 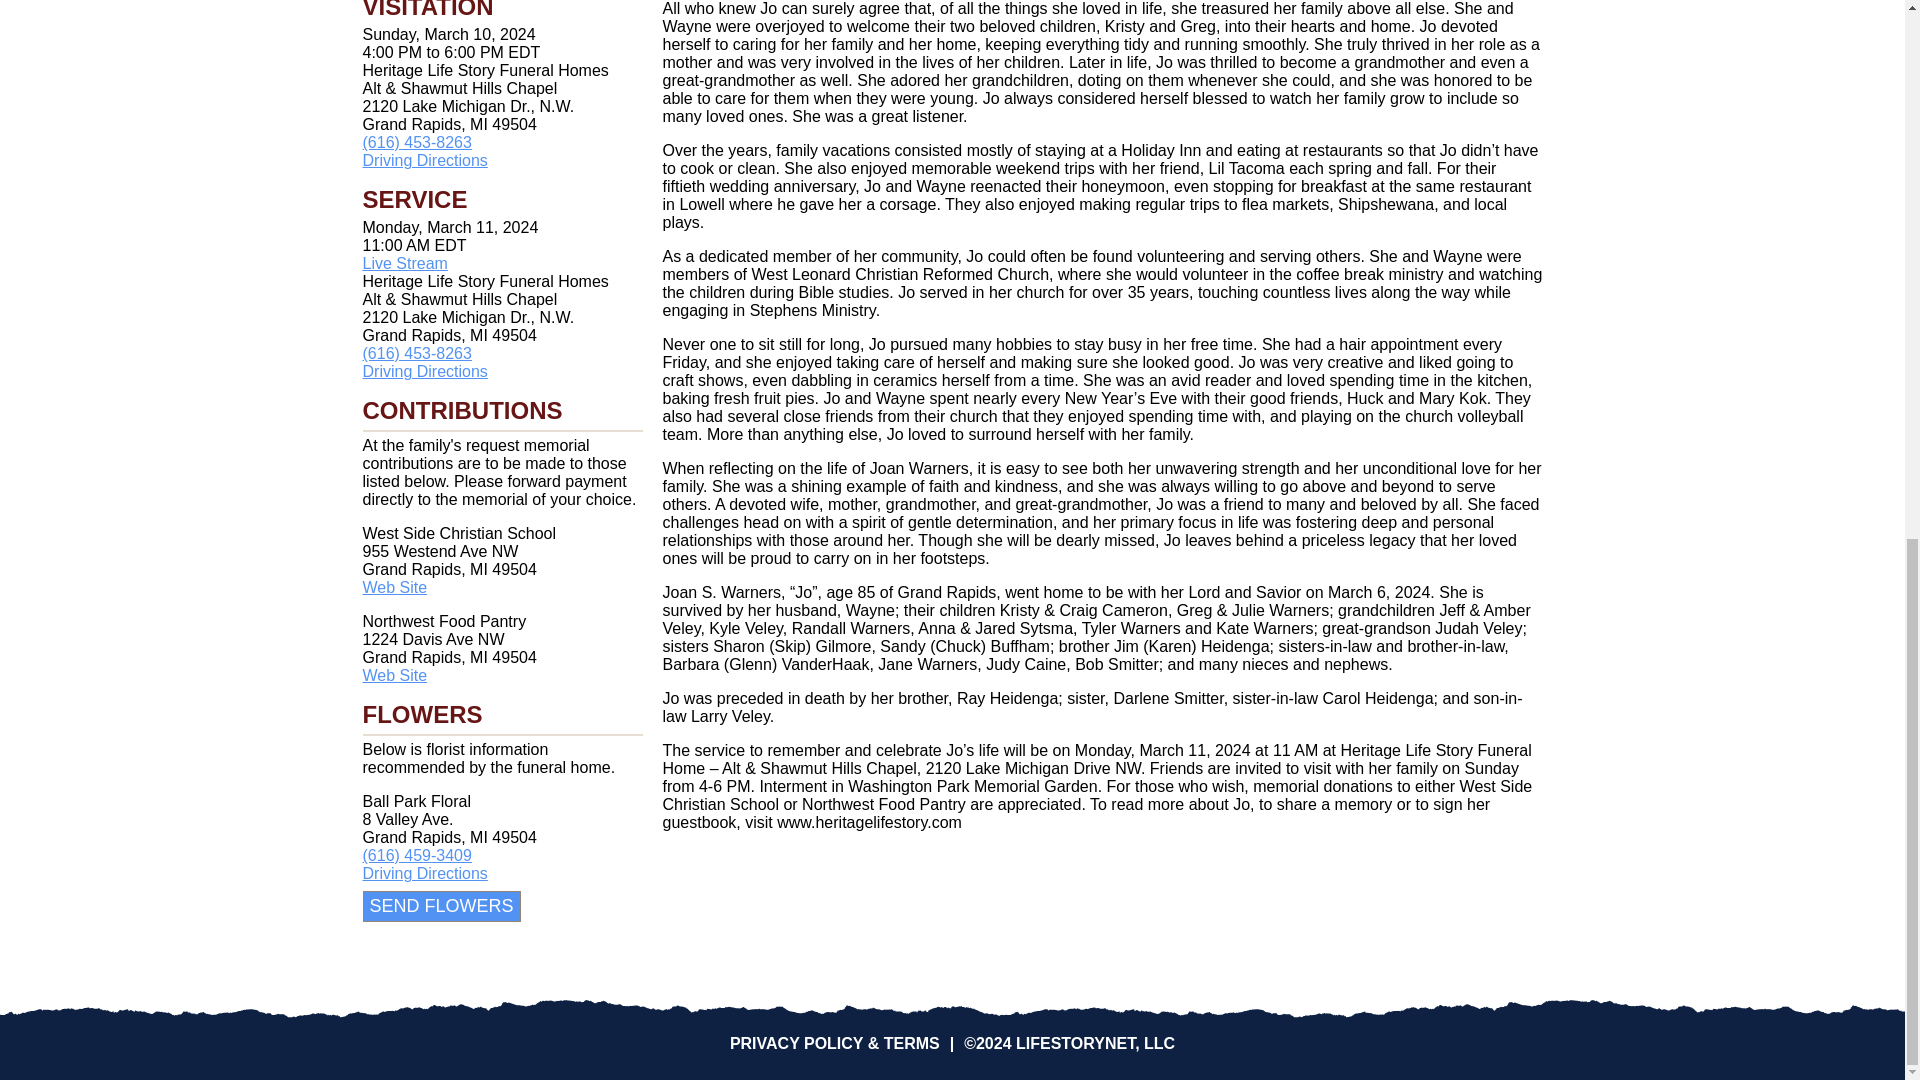 What do you see at coordinates (424, 371) in the screenshot?
I see `Driving Directions` at bounding box center [424, 371].